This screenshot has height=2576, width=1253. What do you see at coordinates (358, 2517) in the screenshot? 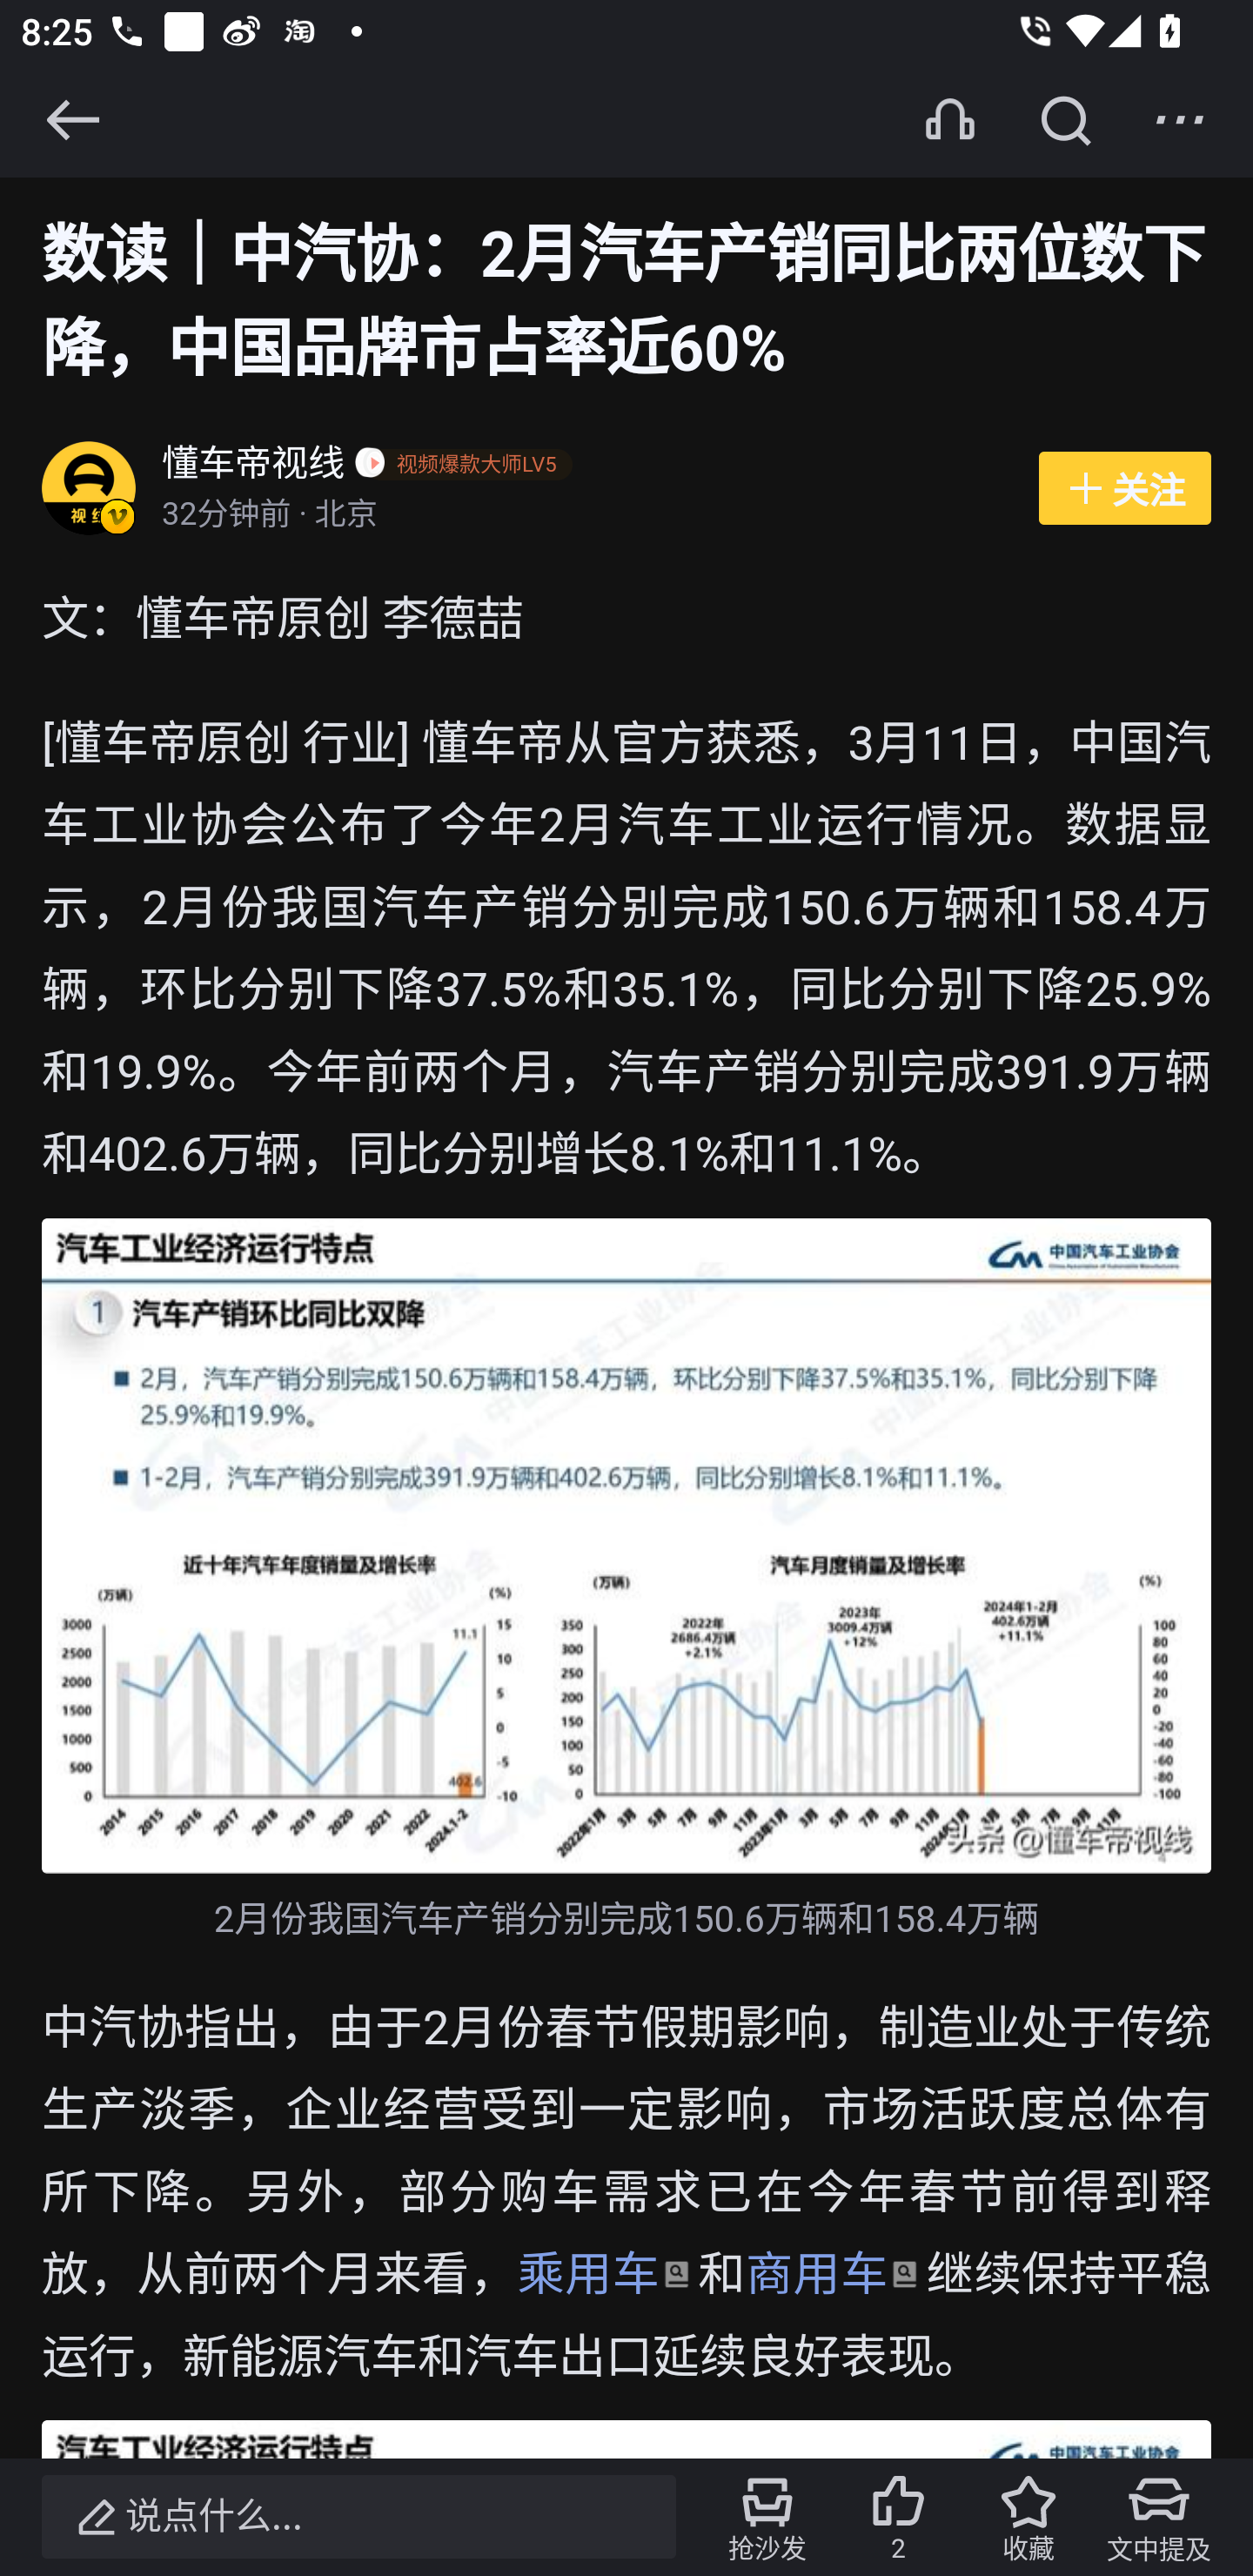
I see ` 说点什么...` at bounding box center [358, 2517].